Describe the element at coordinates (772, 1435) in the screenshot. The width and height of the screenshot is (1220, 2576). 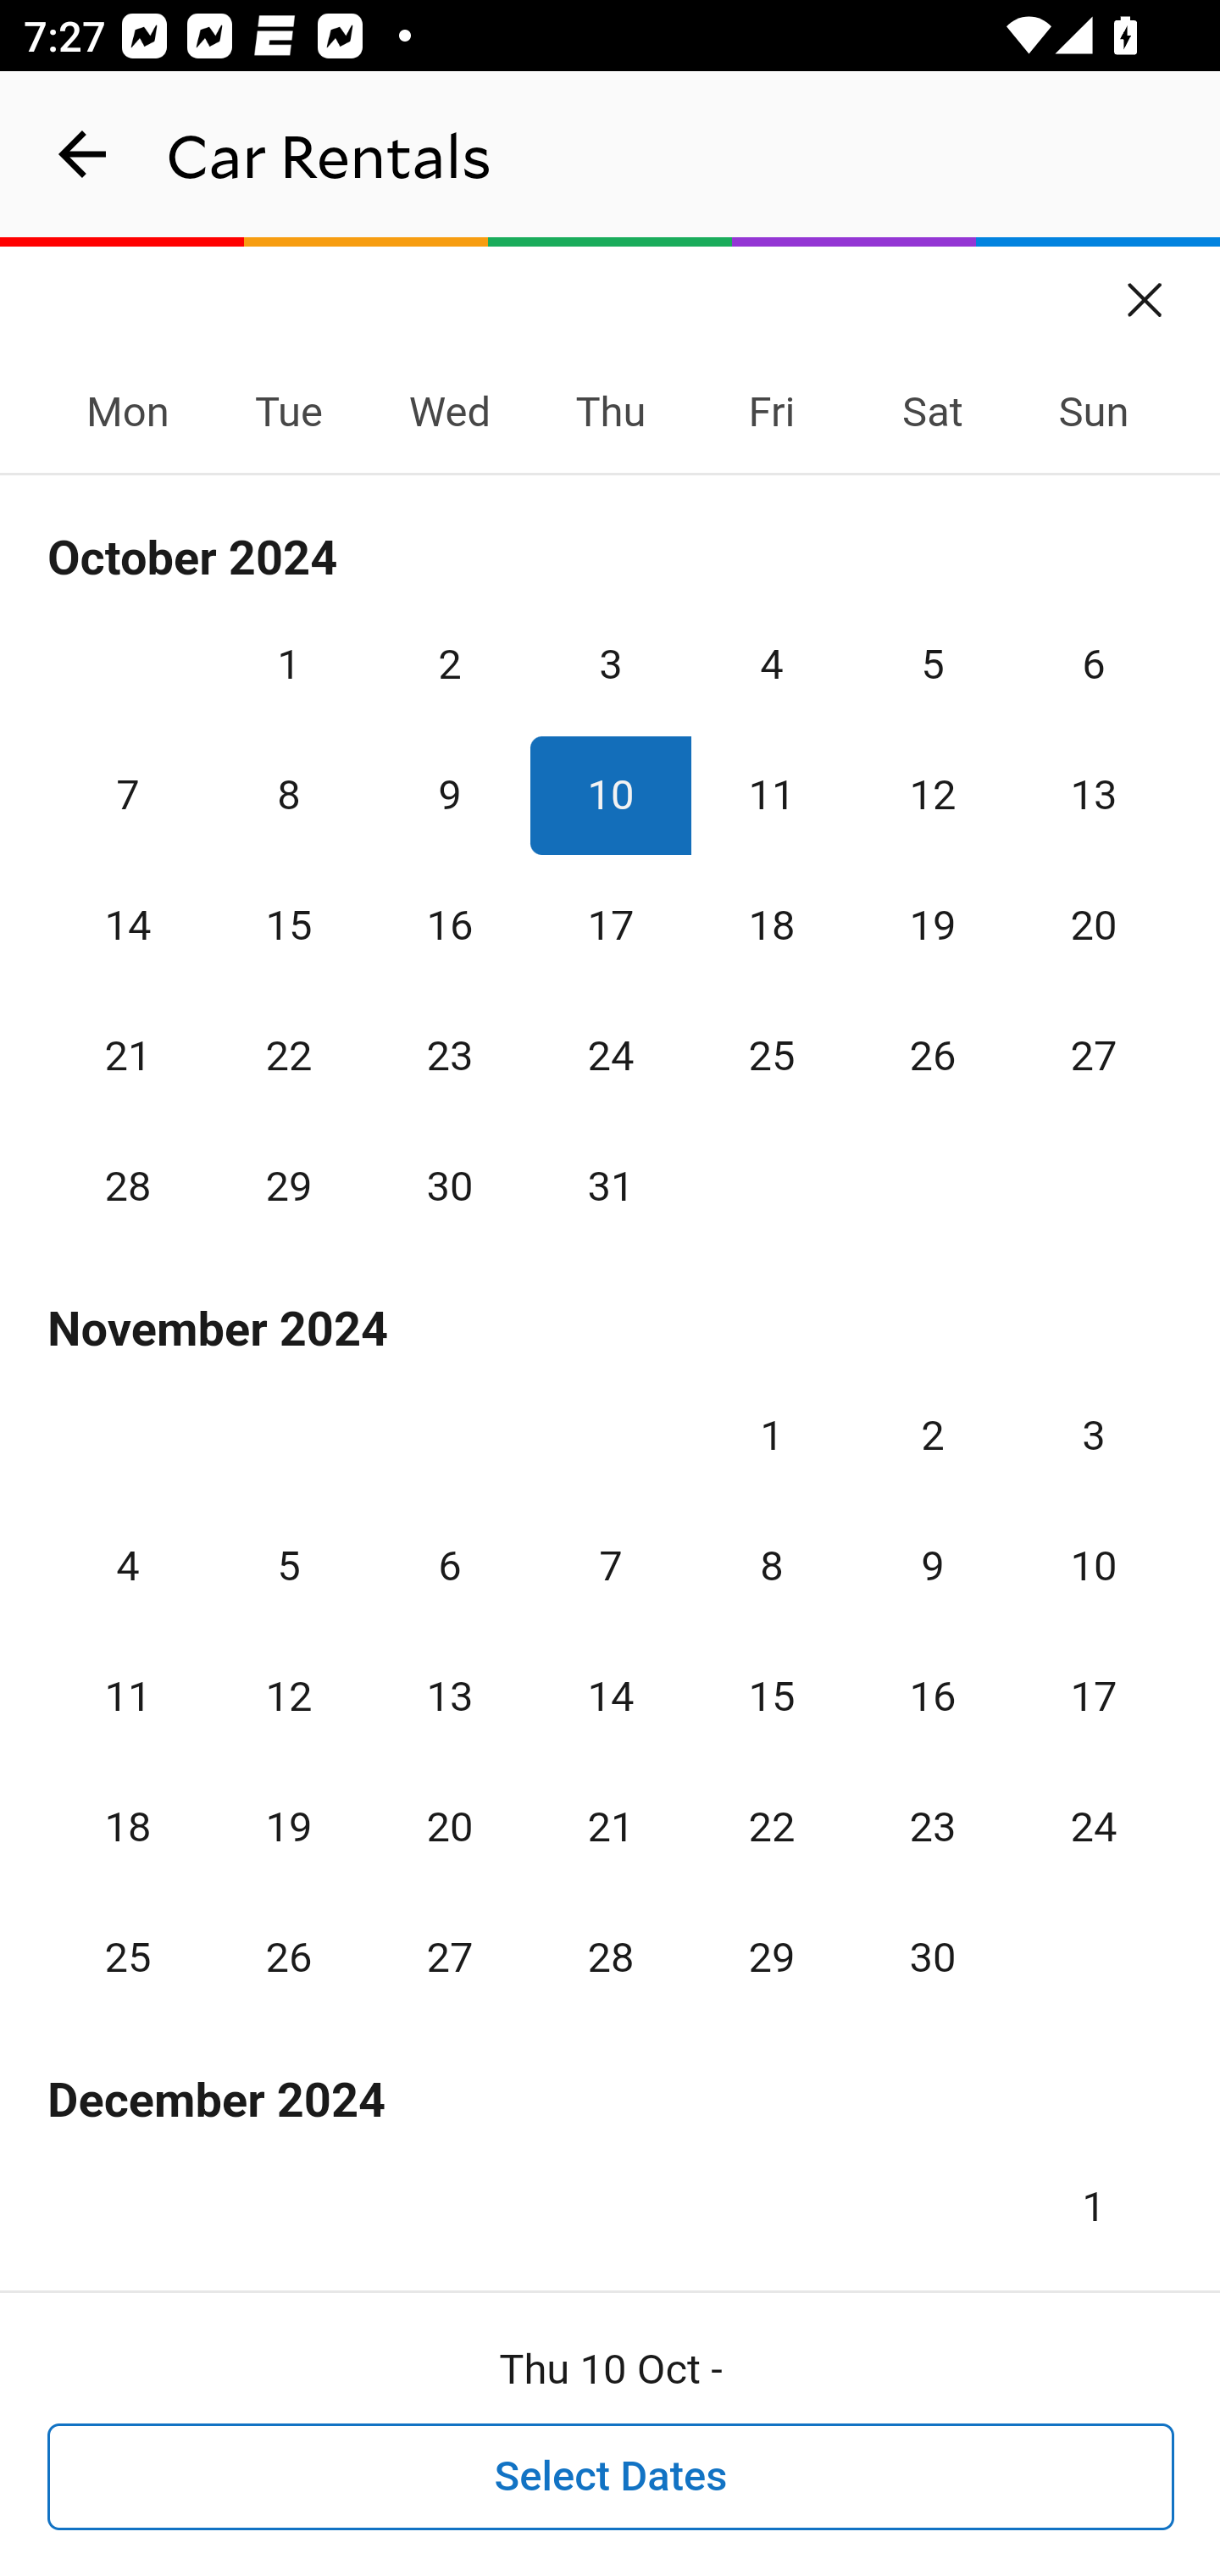
I see `1 November 2024` at that location.